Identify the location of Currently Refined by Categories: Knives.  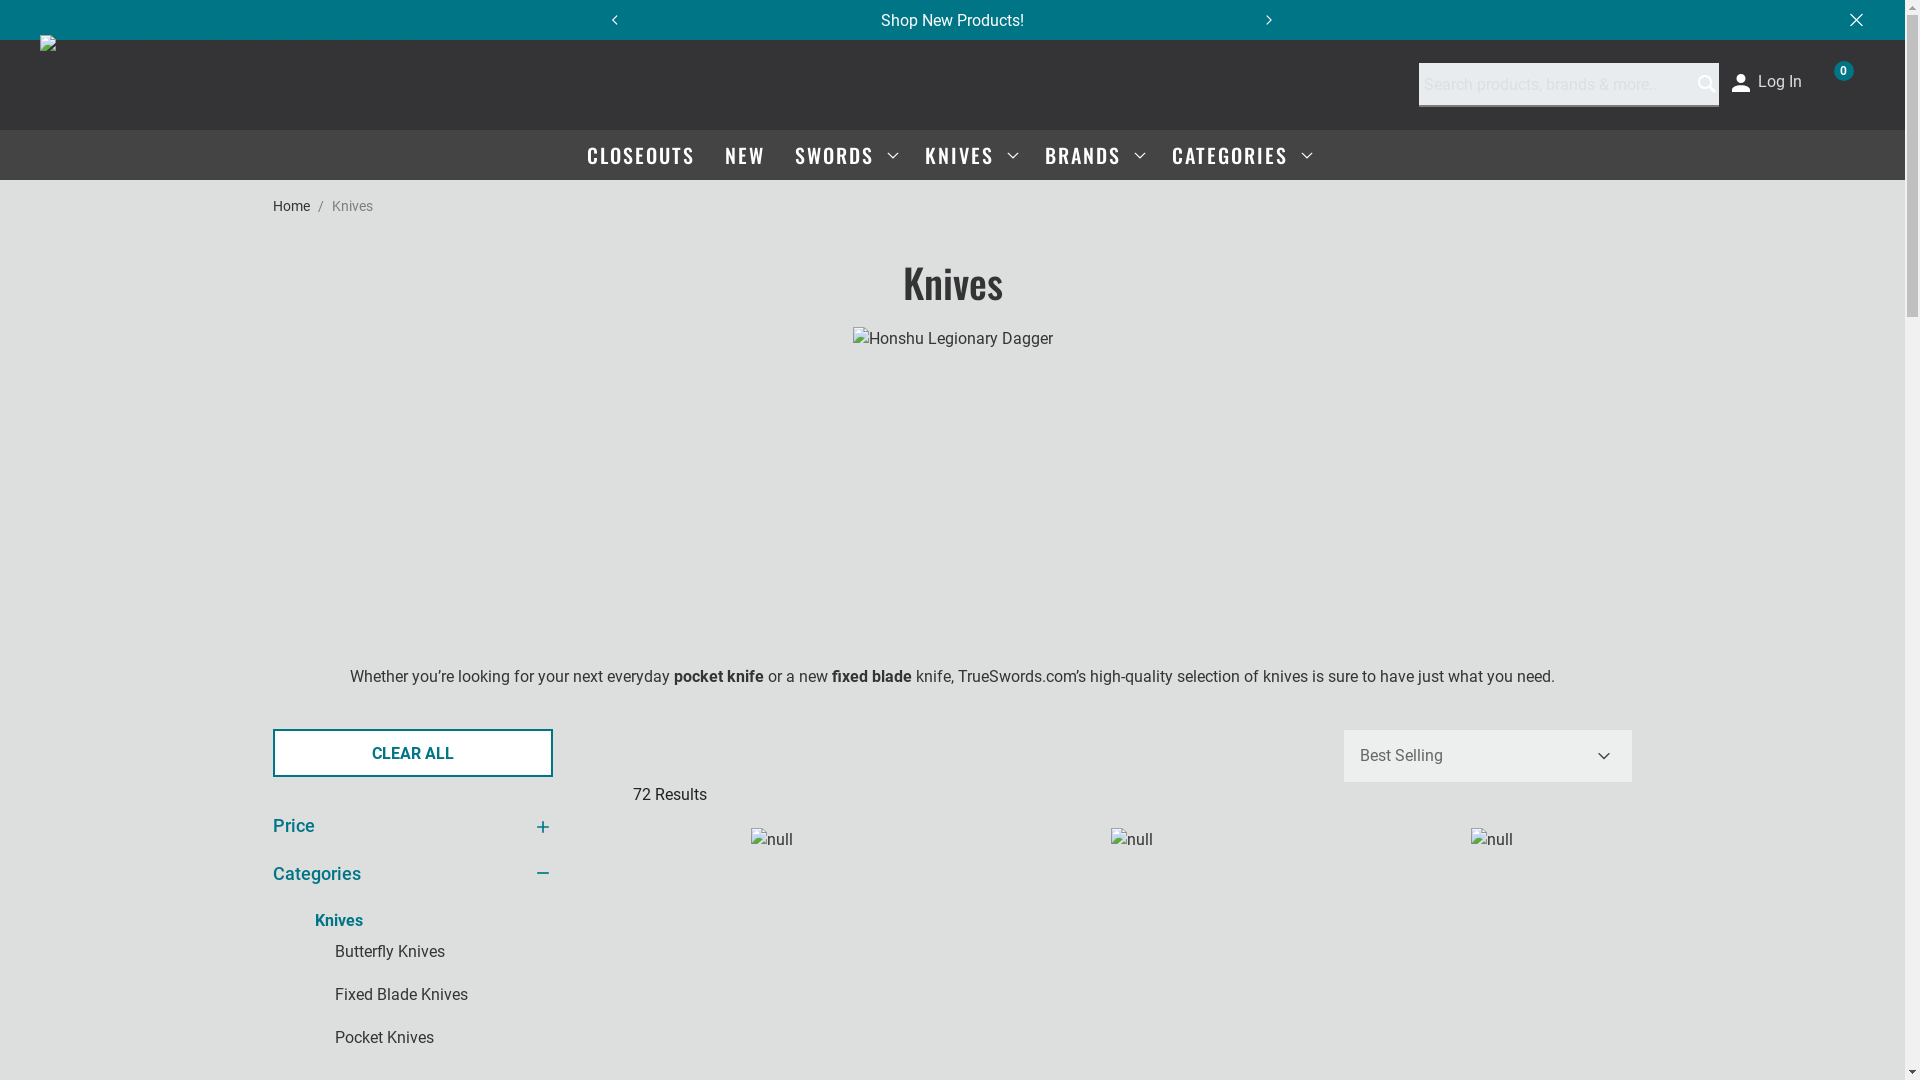
(334, 921).